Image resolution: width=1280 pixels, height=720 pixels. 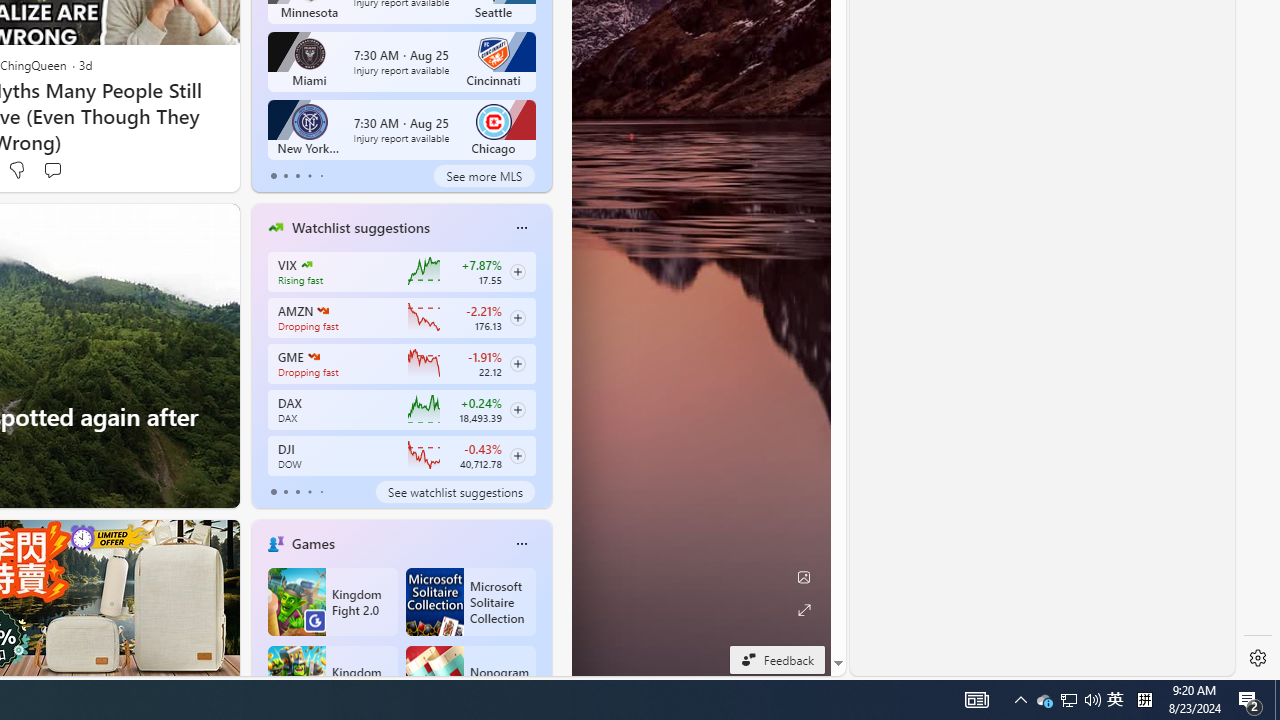 What do you see at coordinates (1092, 700) in the screenshot?
I see `Q2790: 100%` at bounding box center [1092, 700].